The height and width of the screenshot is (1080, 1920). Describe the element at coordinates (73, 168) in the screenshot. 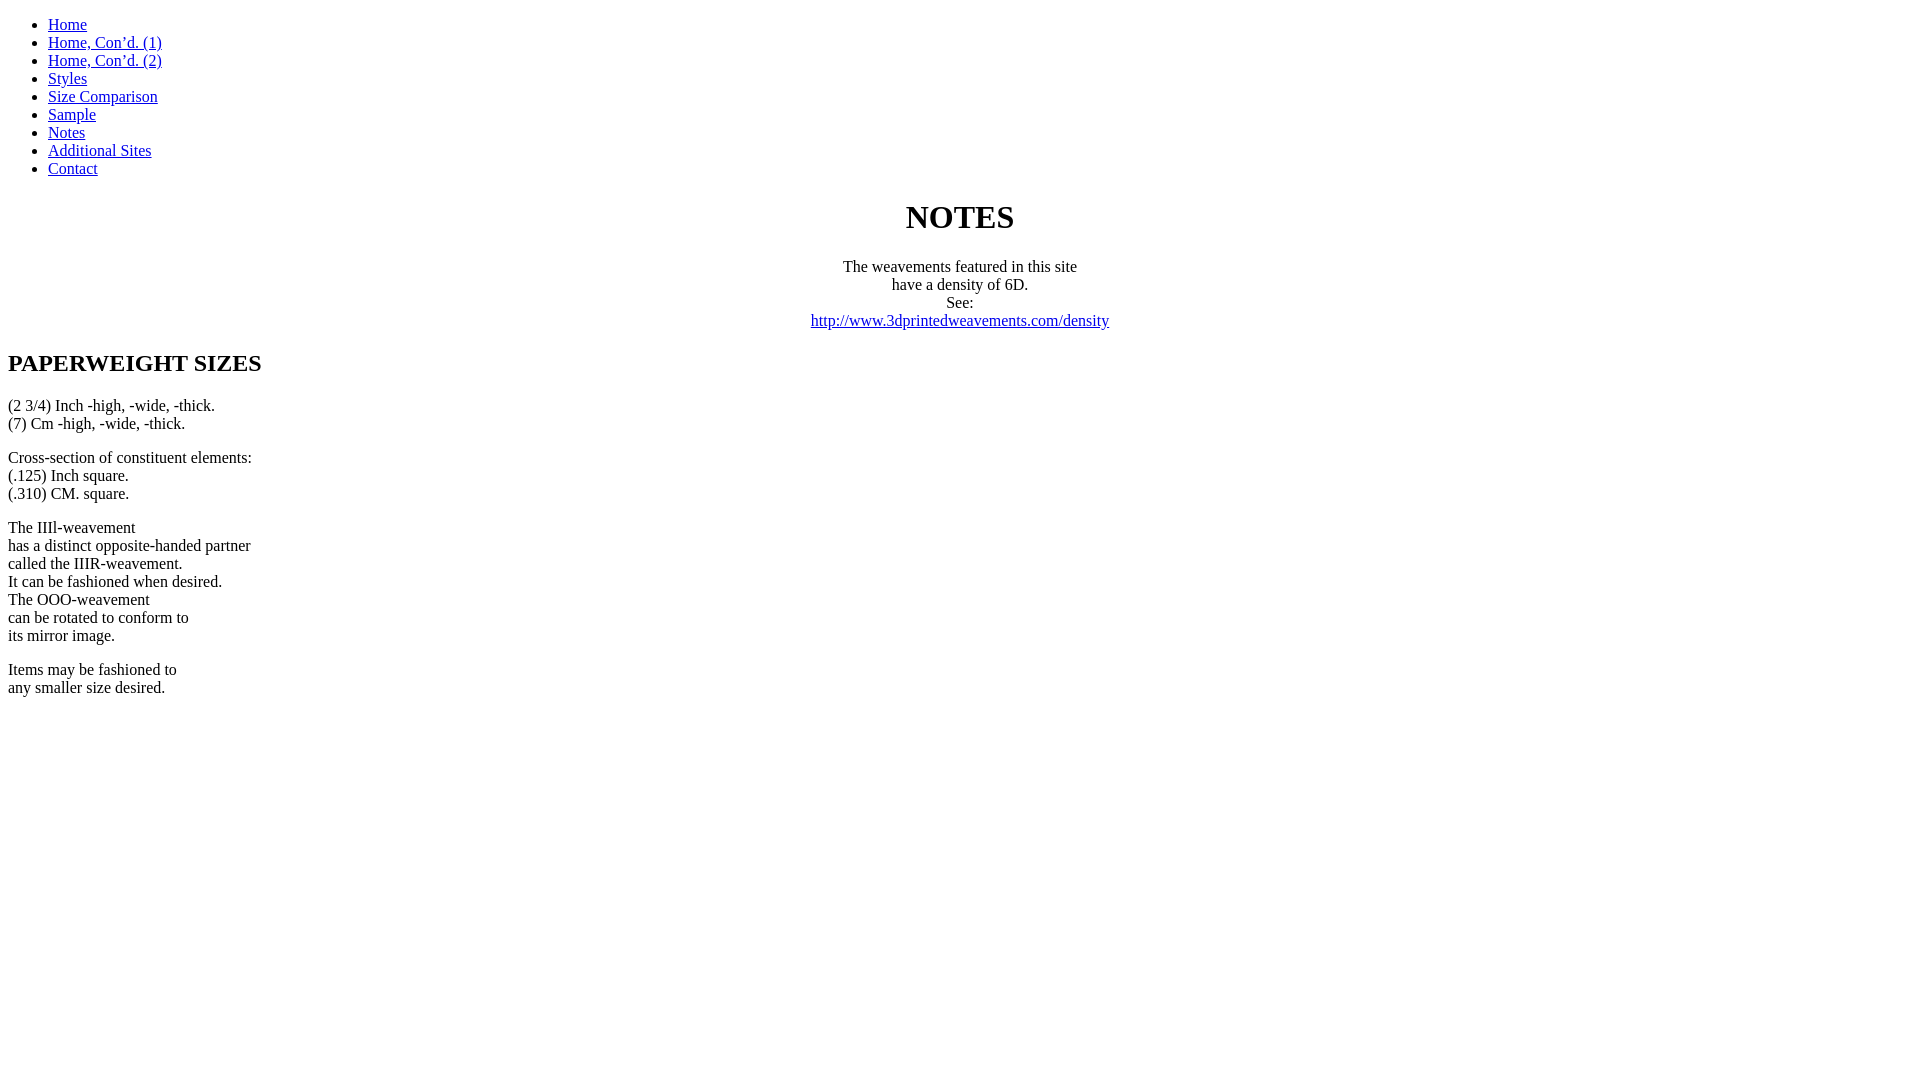

I see `Contact` at that location.